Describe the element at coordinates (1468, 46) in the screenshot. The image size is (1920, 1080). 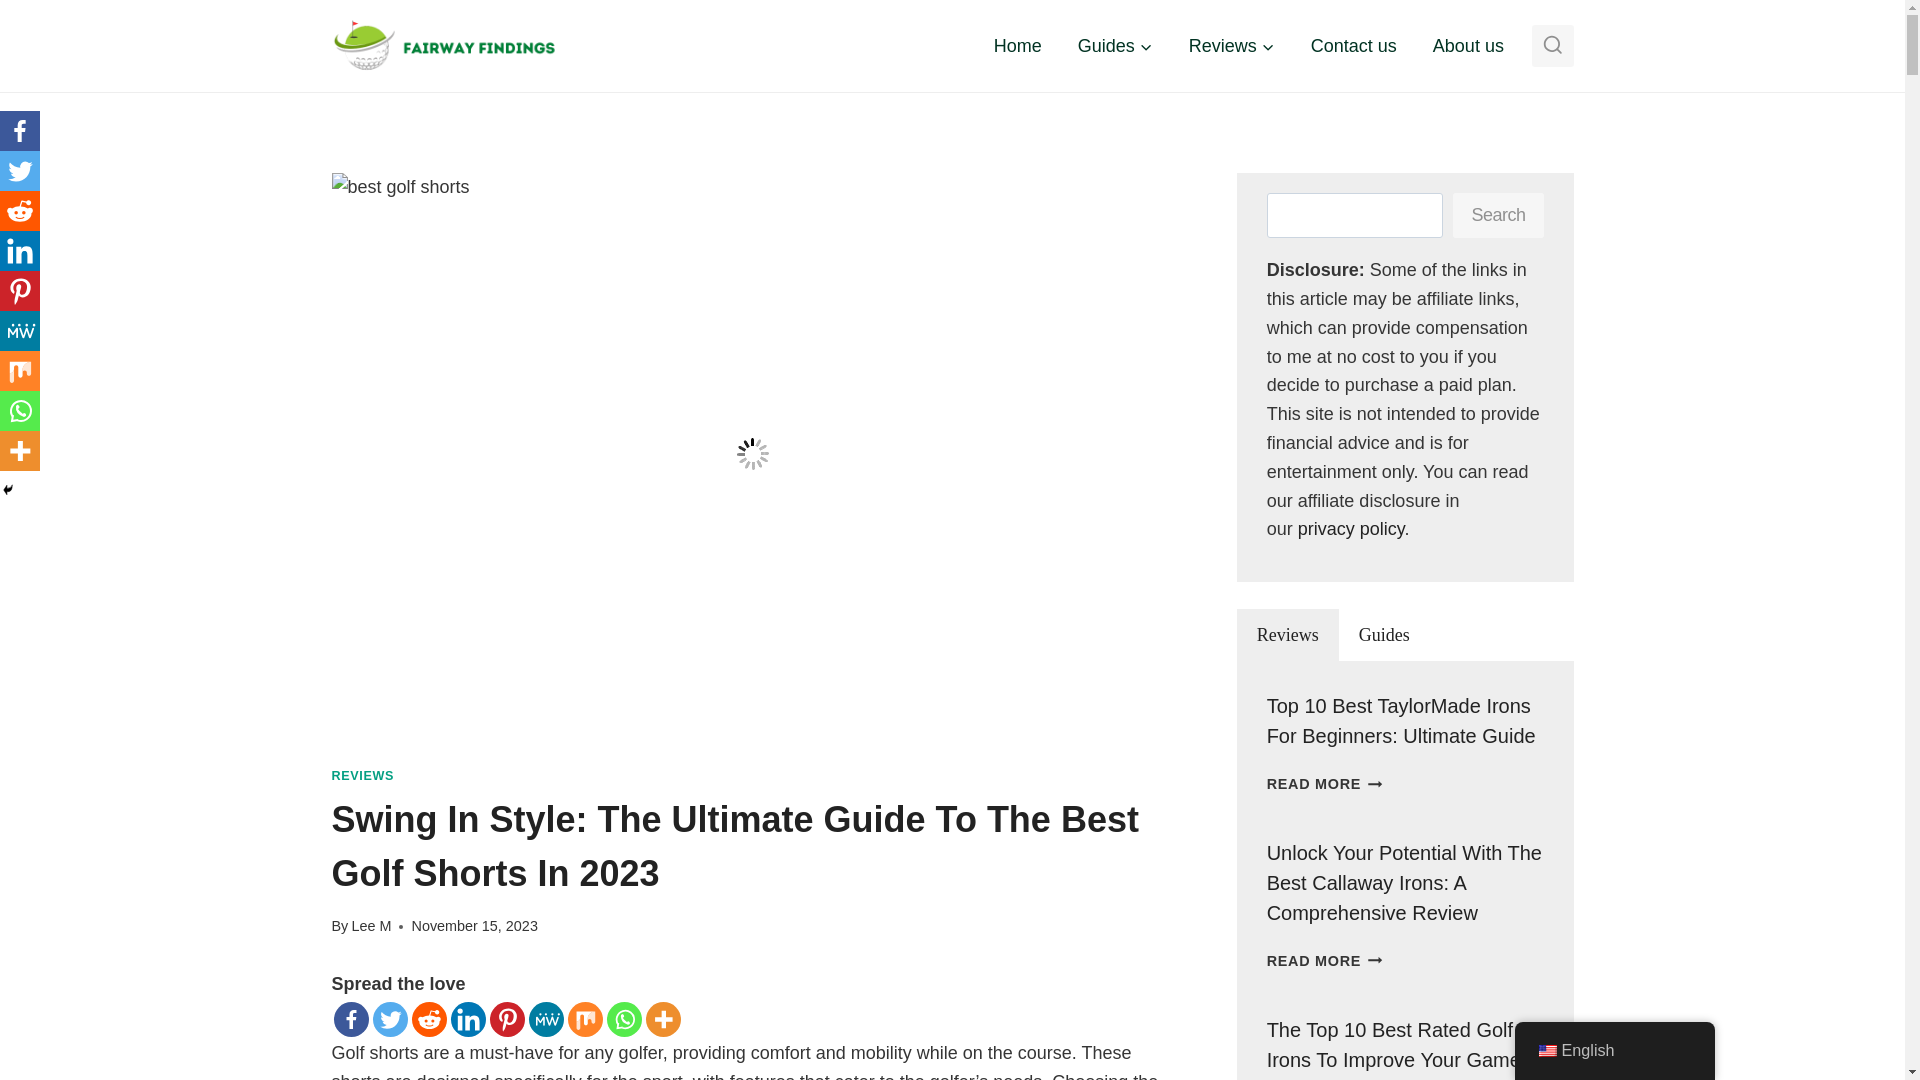
I see `About us` at that location.